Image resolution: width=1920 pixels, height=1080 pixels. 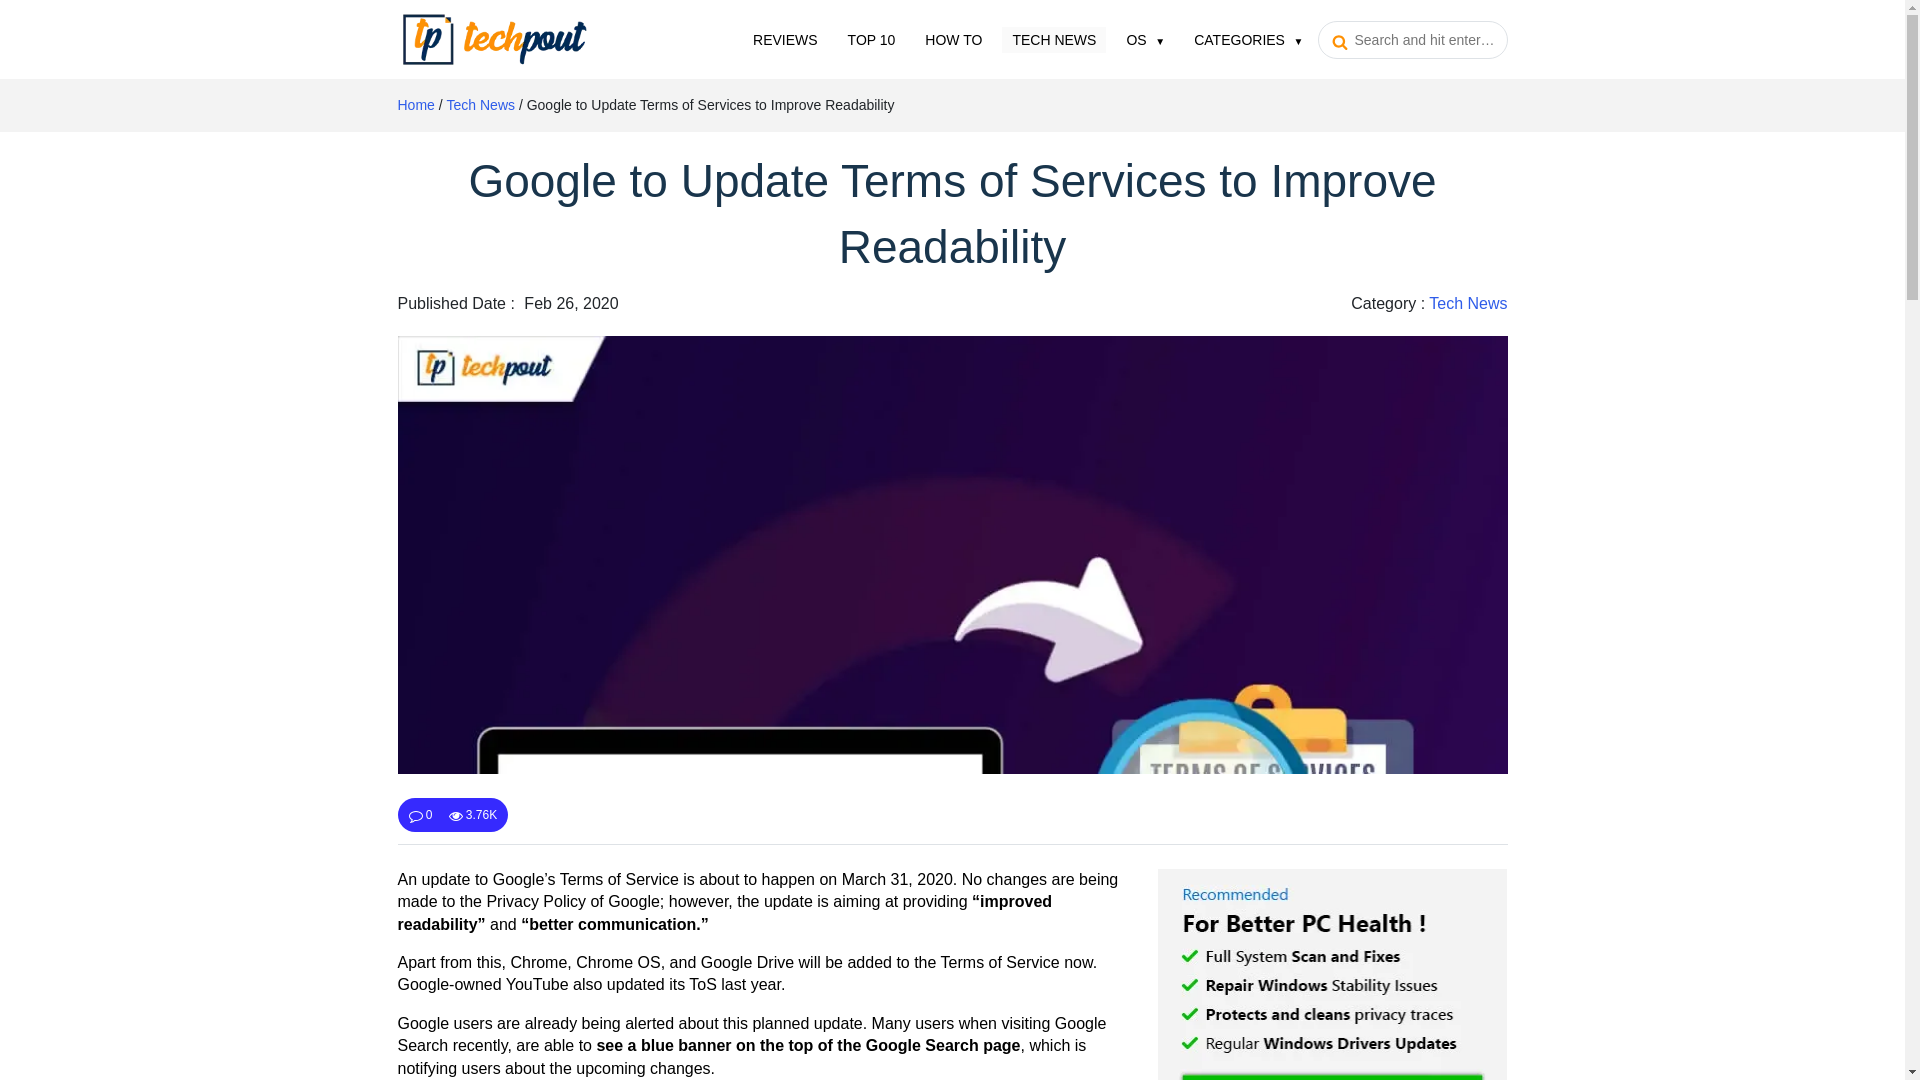 I want to click on Tech News, so click(x=1054, y=38).